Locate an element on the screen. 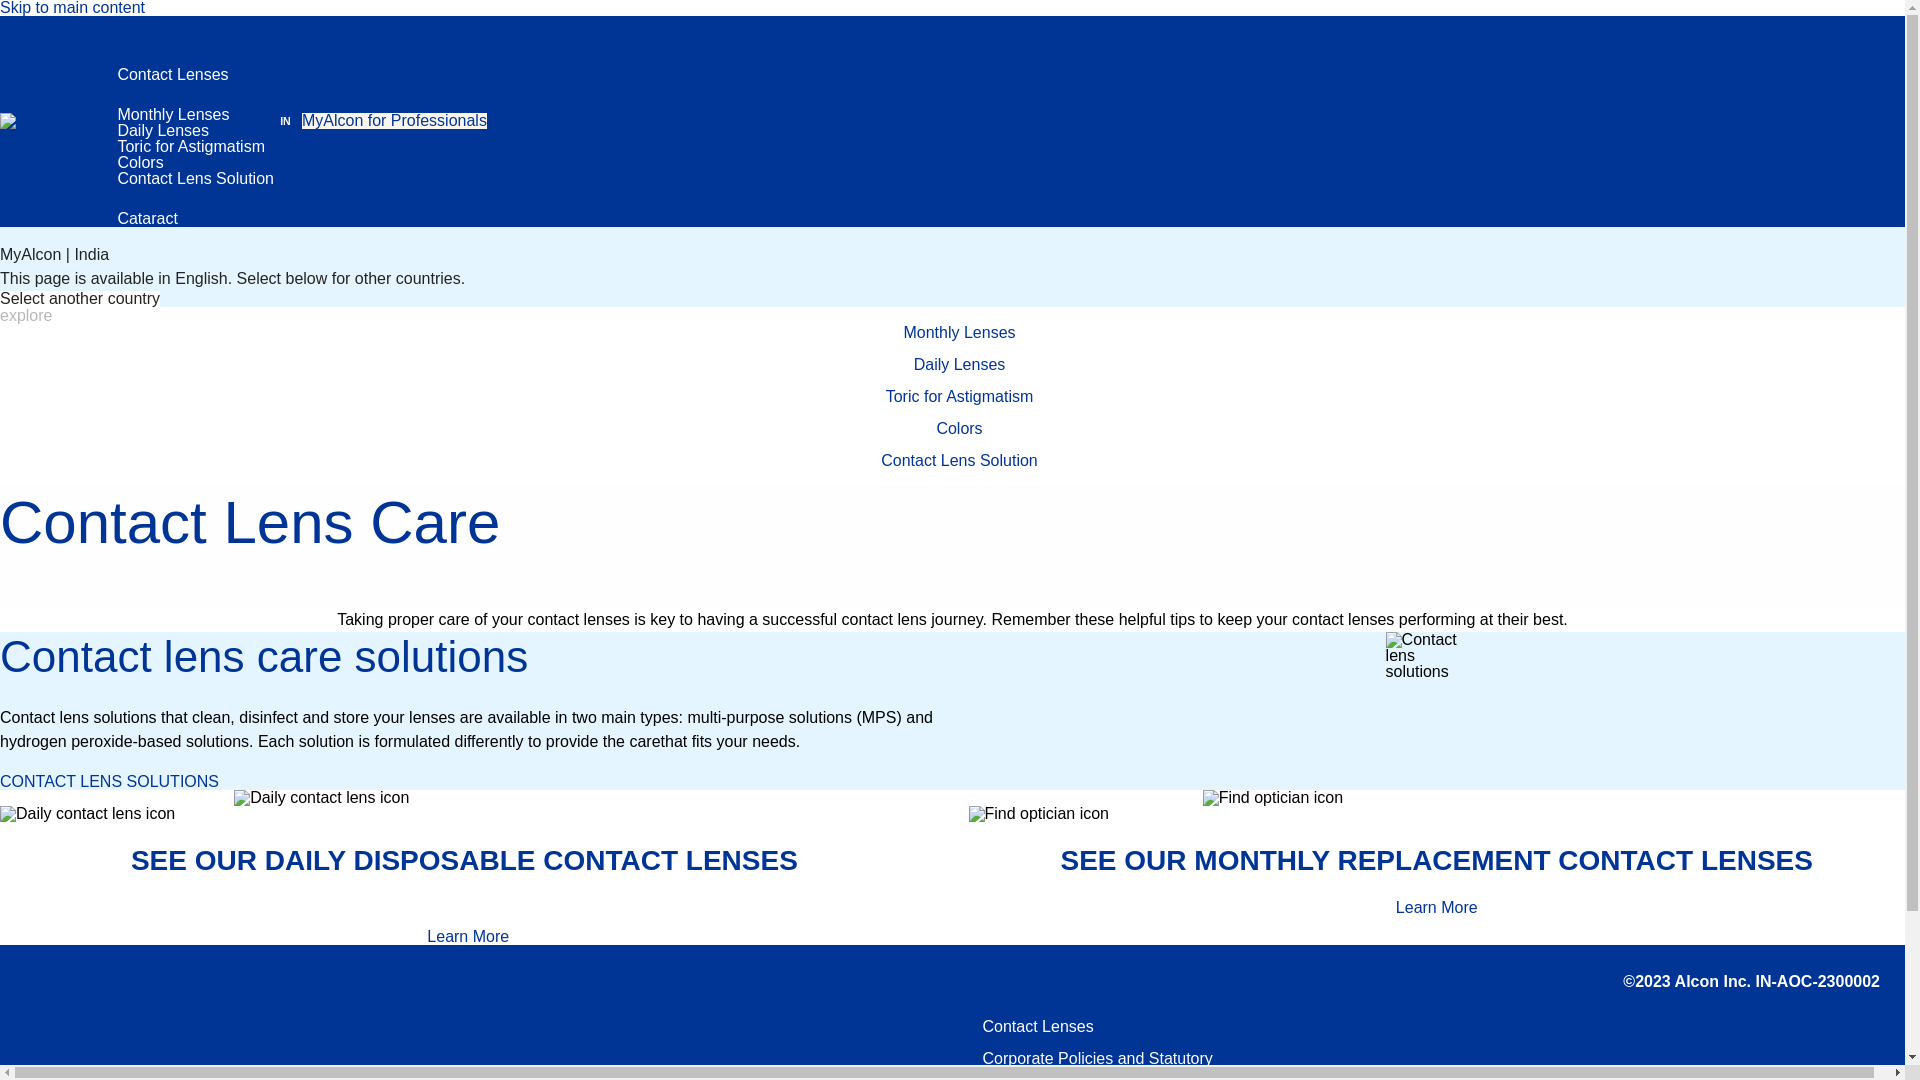  Learn More is located at coordinates (1436, 907).